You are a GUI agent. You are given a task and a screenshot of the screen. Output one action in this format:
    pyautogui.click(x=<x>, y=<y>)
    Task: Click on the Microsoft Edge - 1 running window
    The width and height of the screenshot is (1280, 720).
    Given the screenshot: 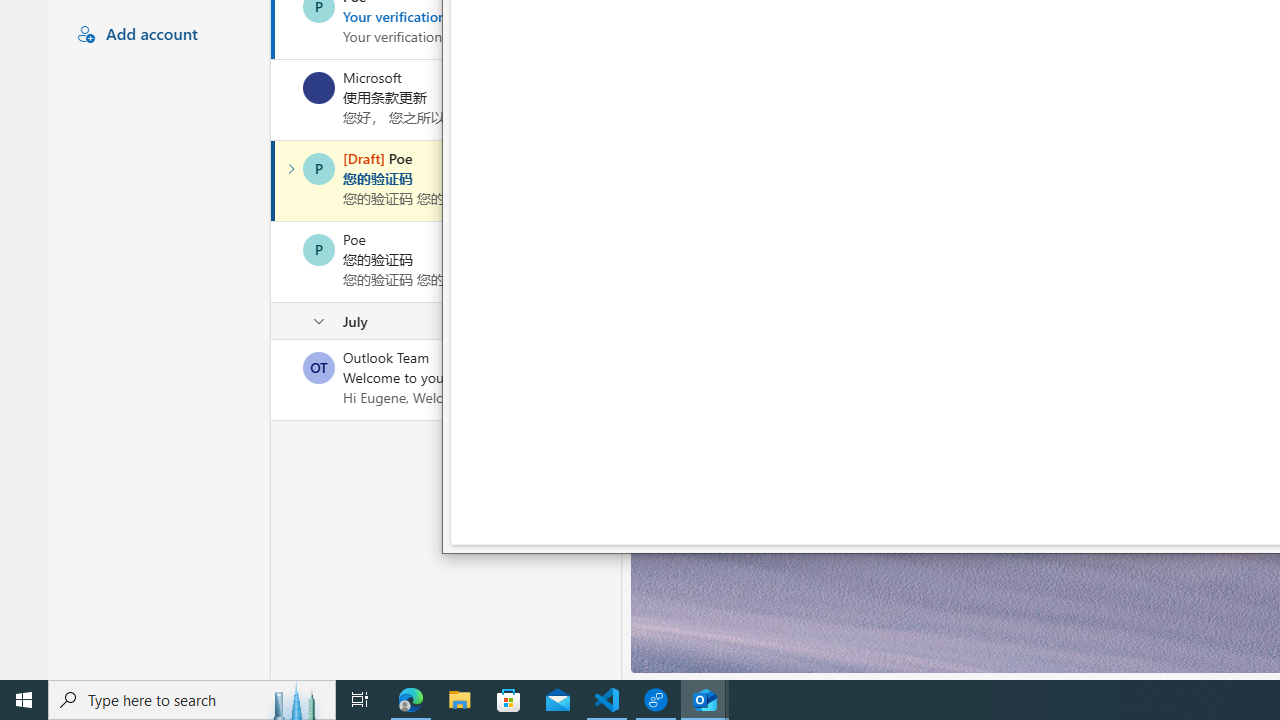 What is the action you would take?
    pyautogui.click(x=411, y=700)
    